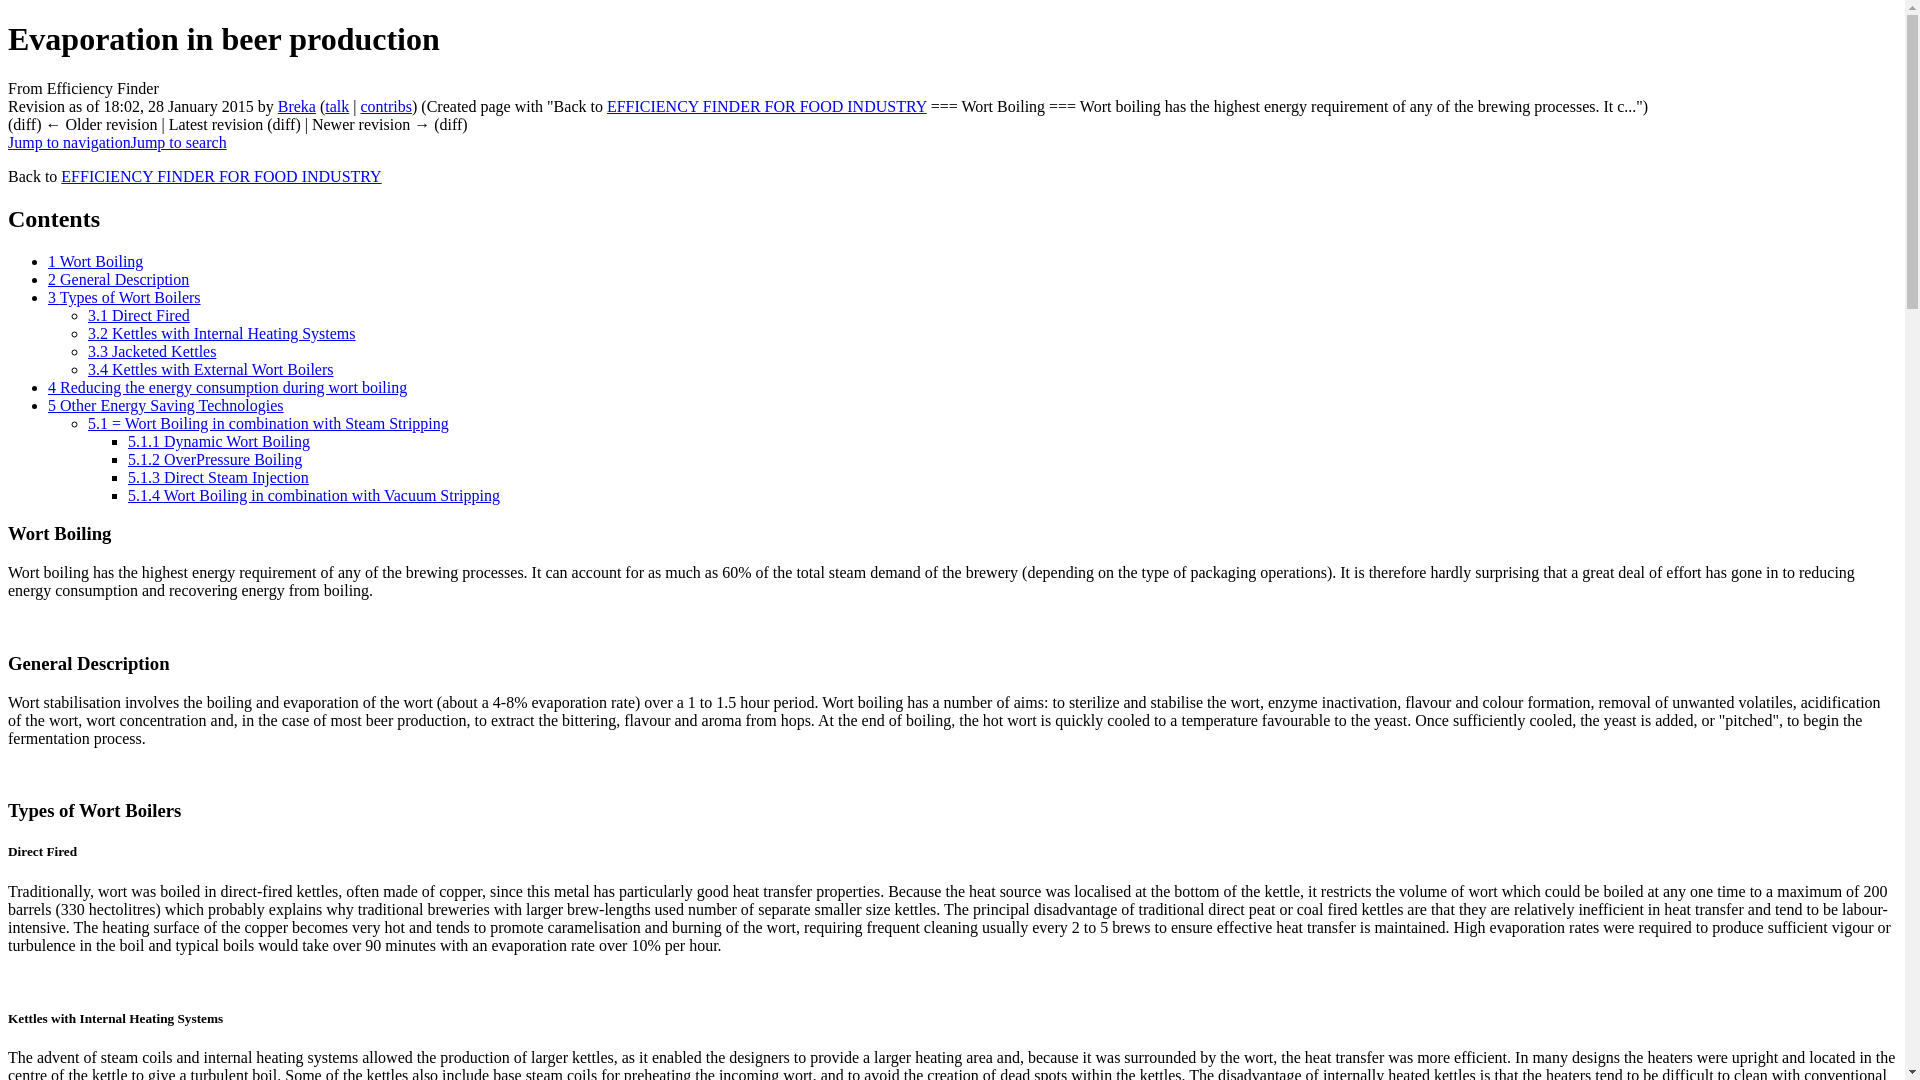 The height and width of the screenshot is (1080, 1920). What do you see at coordinates (210, 369) in the screenshot?
I see `3.4 Kettles with External Wort Boilers` at bounding box center [210, 369].